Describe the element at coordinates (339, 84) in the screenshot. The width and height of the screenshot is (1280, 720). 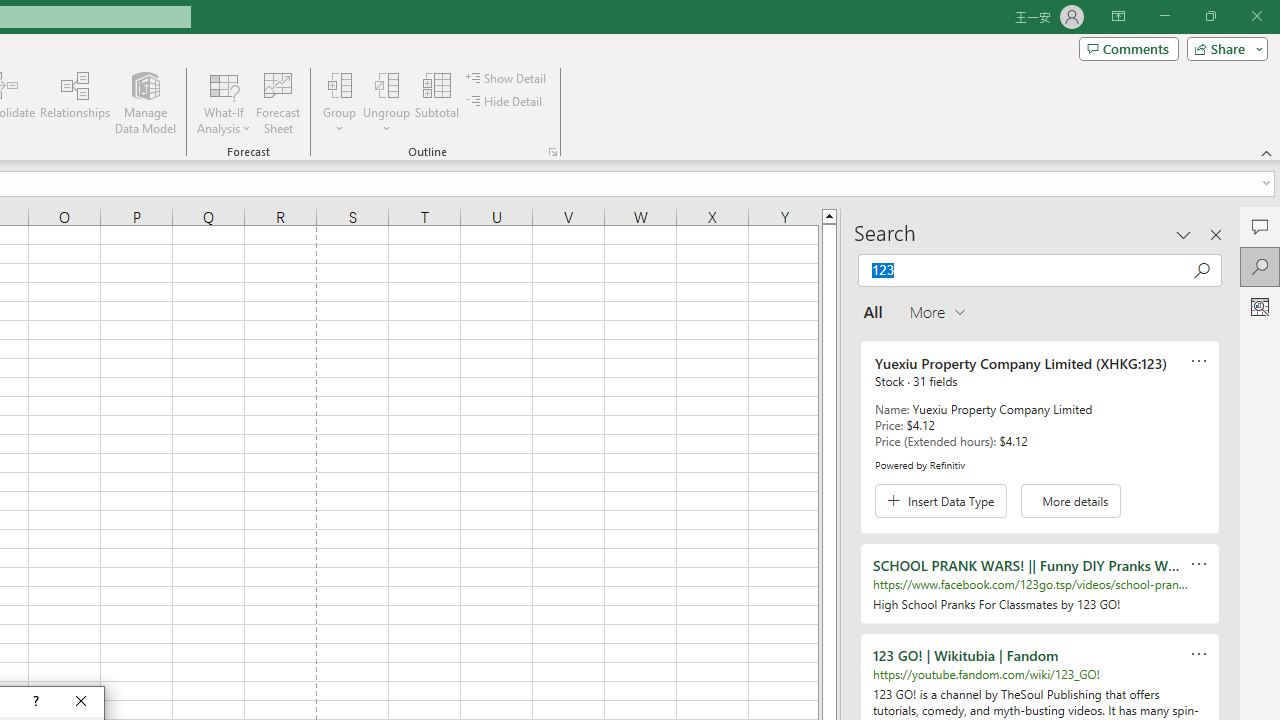
I see `Group...` at that location.